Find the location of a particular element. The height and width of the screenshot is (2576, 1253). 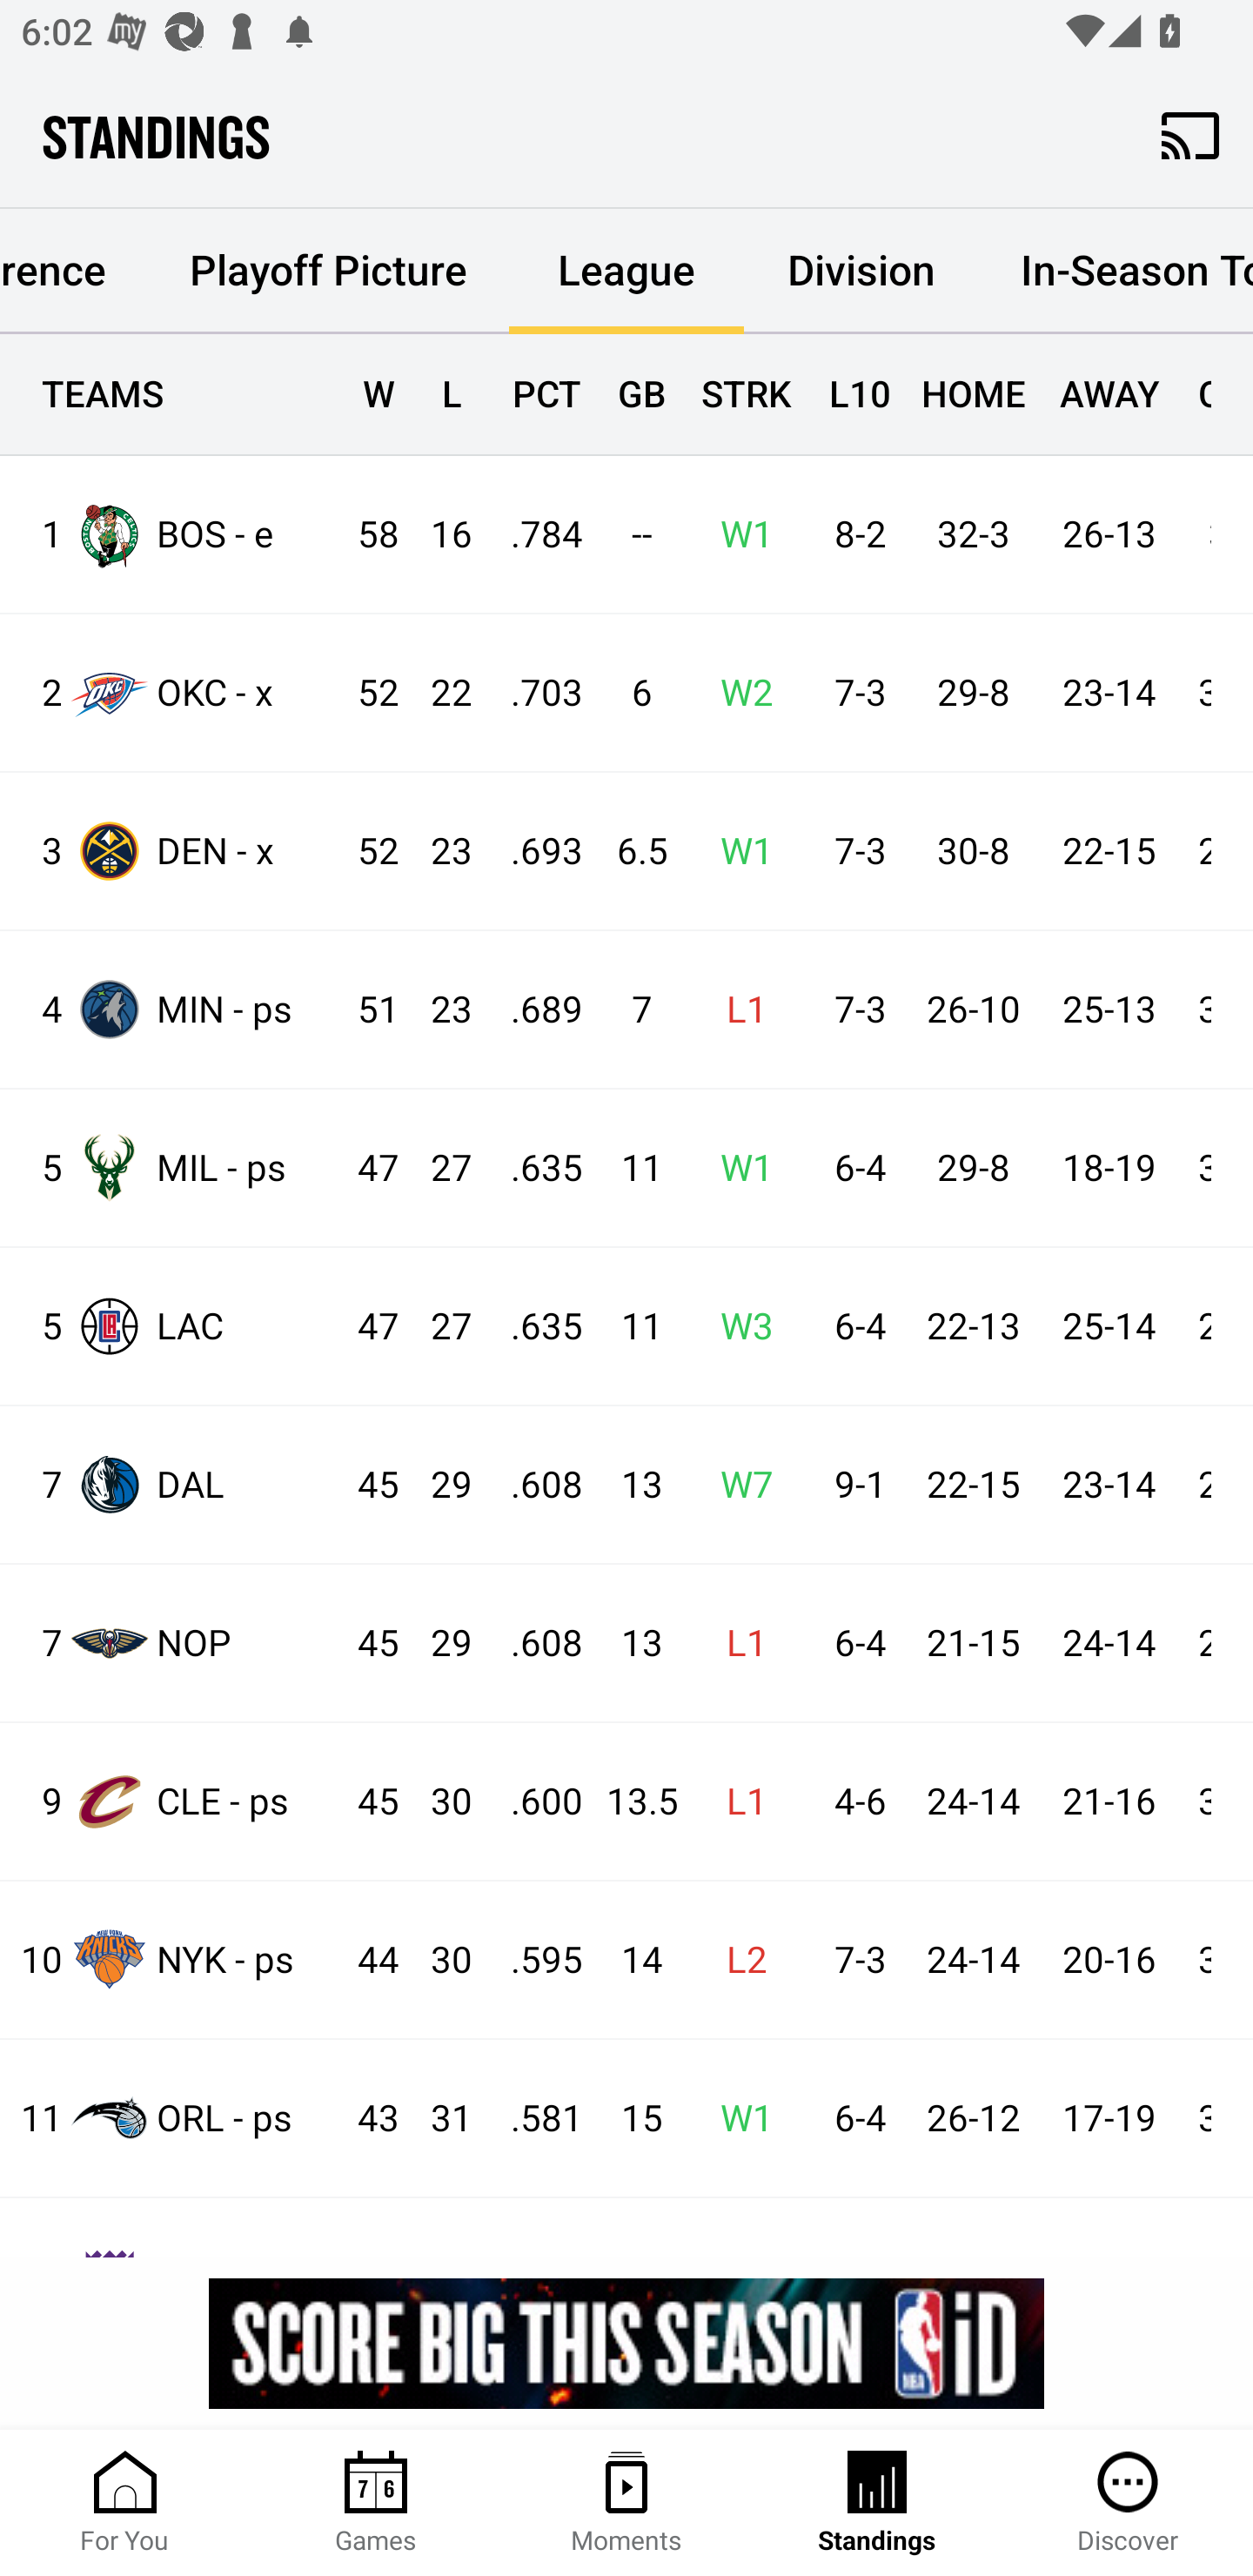

.581 is located at coordinates (532, 2118).